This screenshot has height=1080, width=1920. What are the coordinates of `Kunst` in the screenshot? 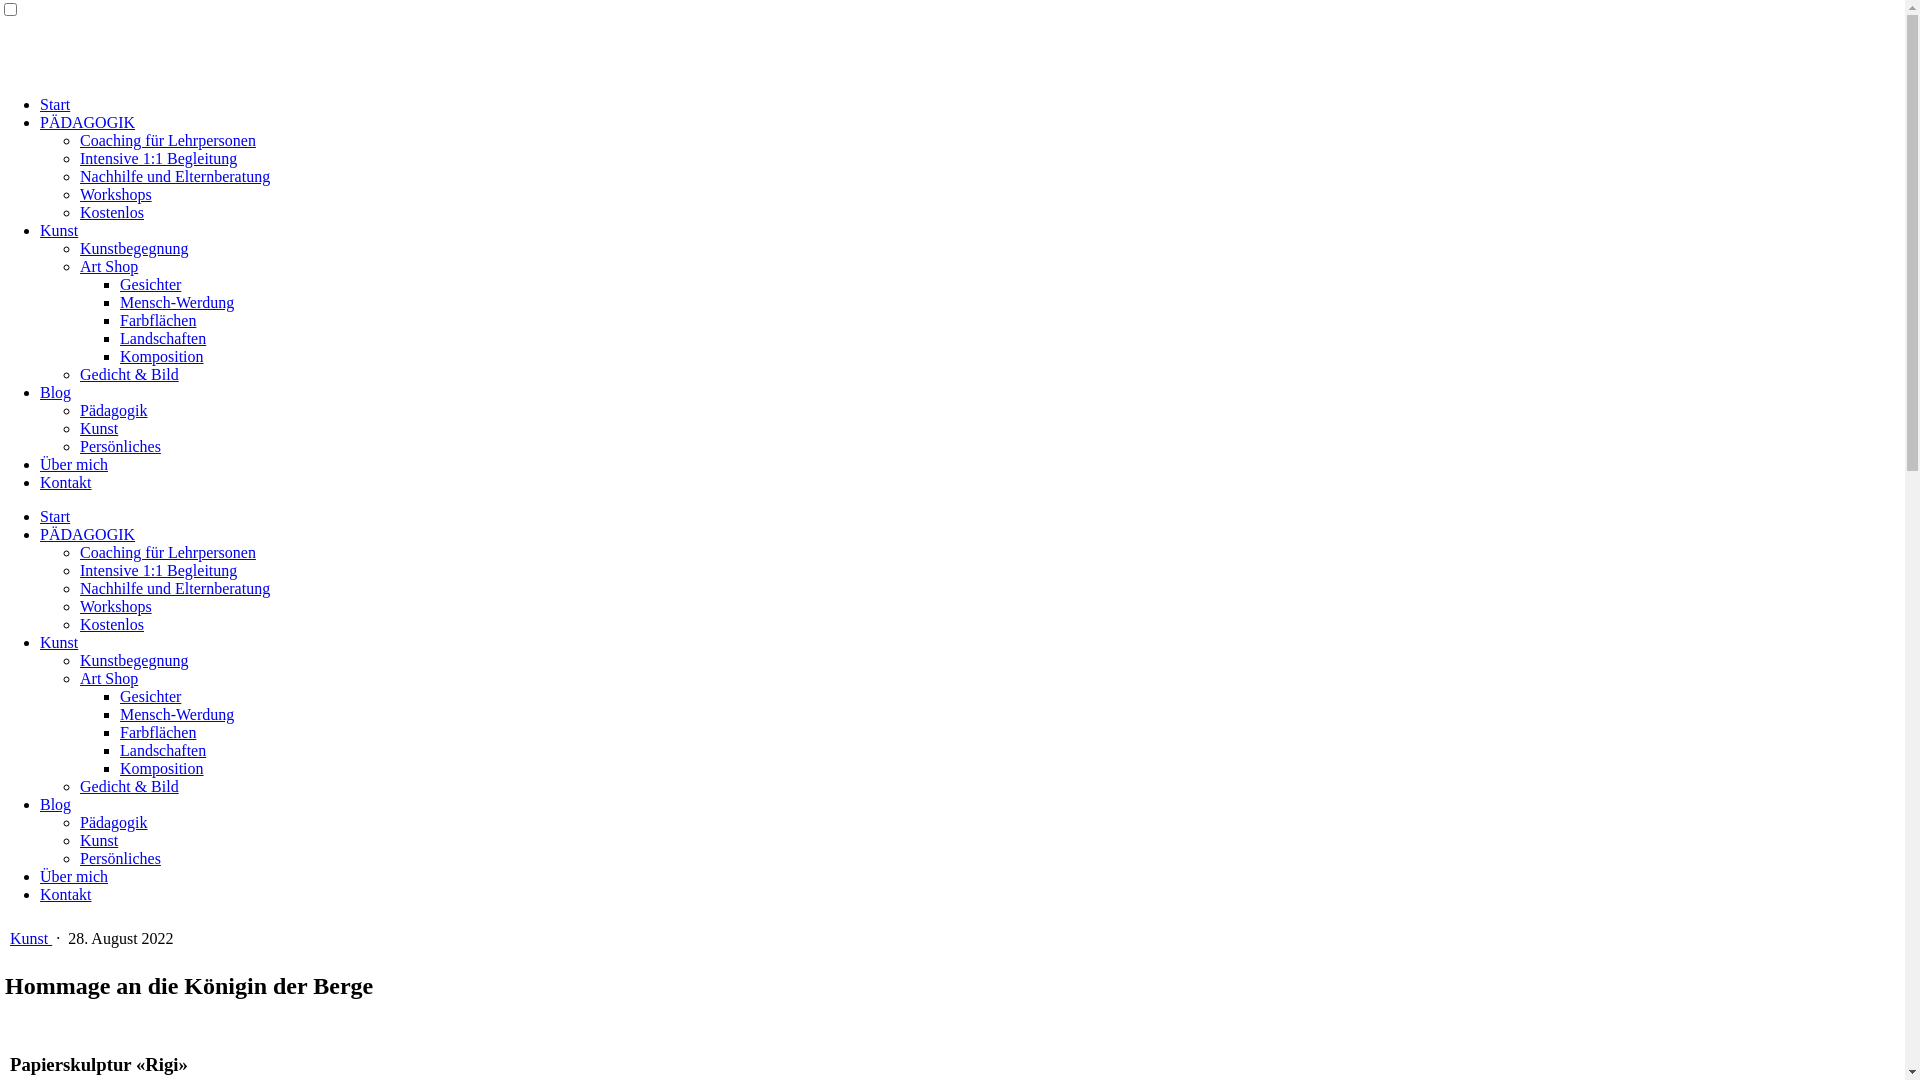 It's located at (59, 642).